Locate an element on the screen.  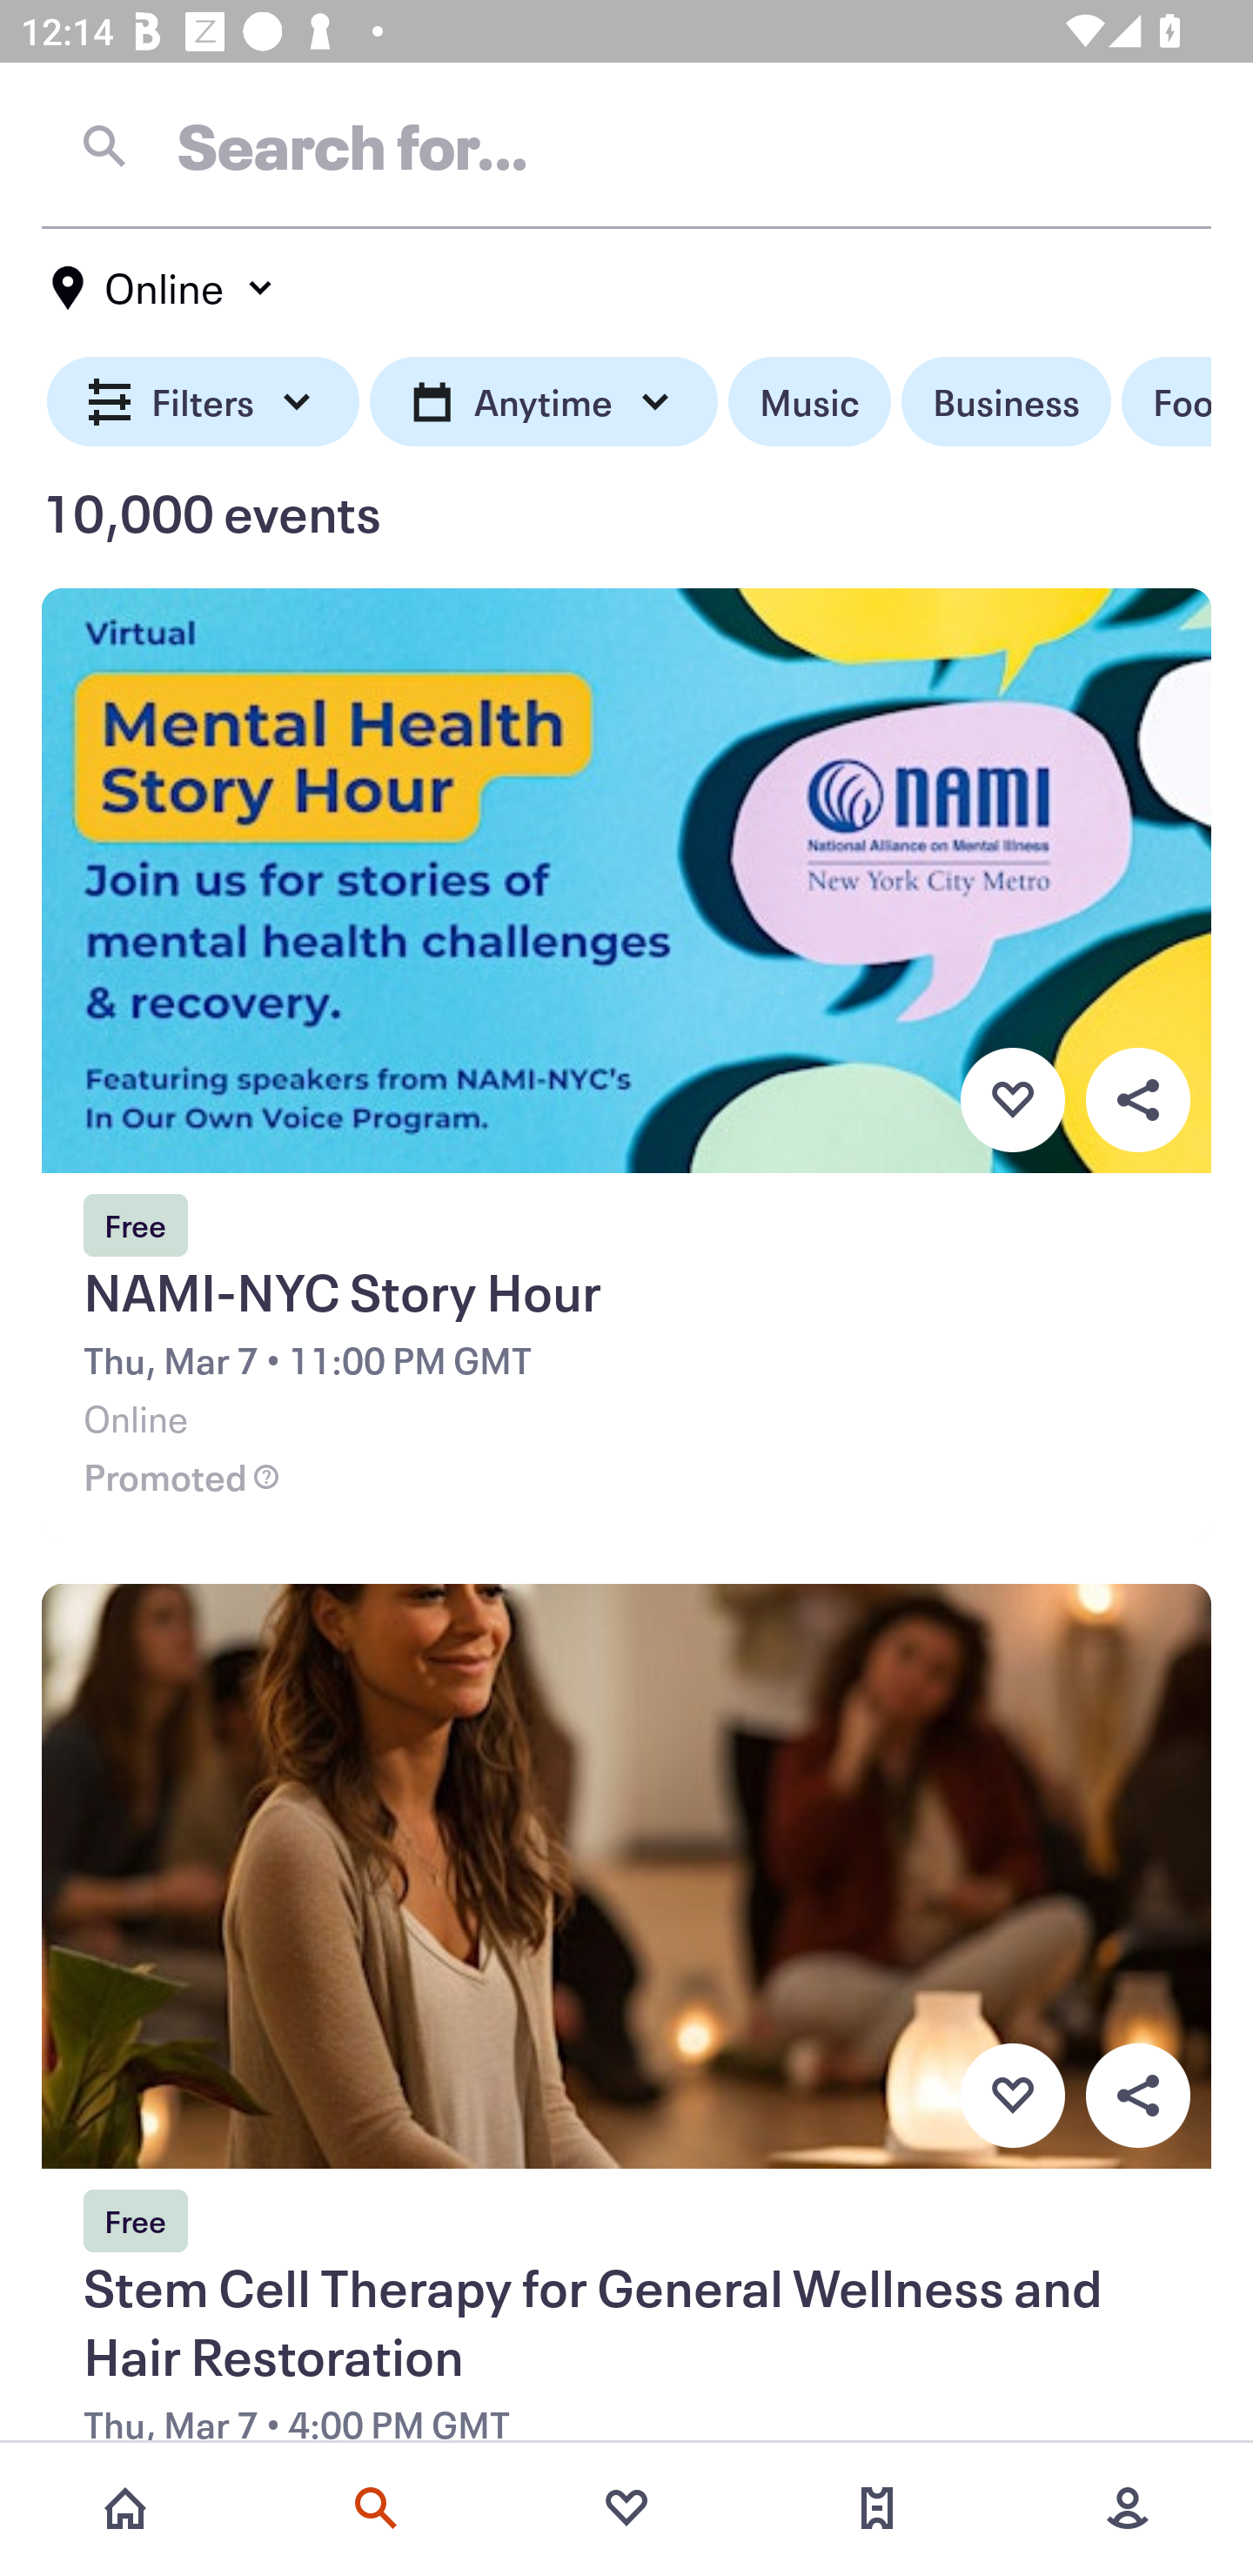
Tickets is located at coordinates (877, 2508).